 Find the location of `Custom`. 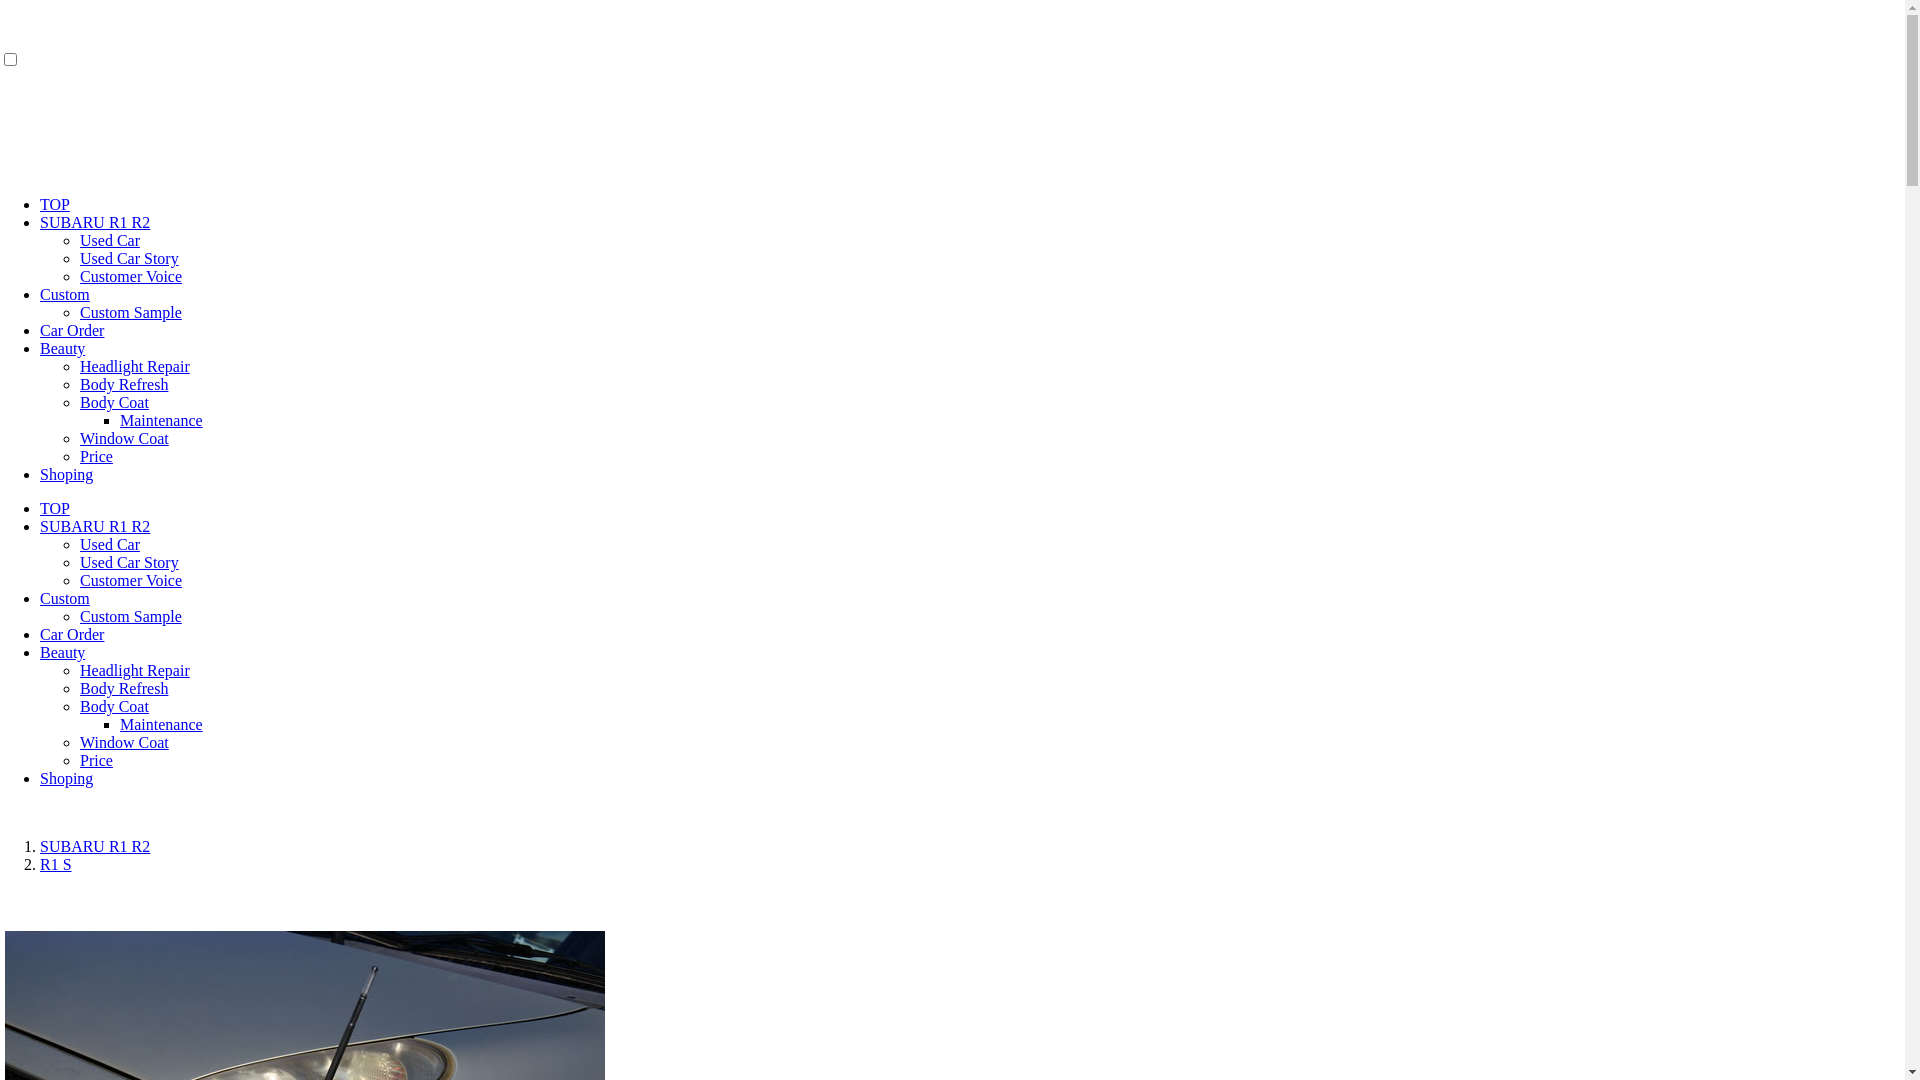

Custom is located at coordinates (65, 294).